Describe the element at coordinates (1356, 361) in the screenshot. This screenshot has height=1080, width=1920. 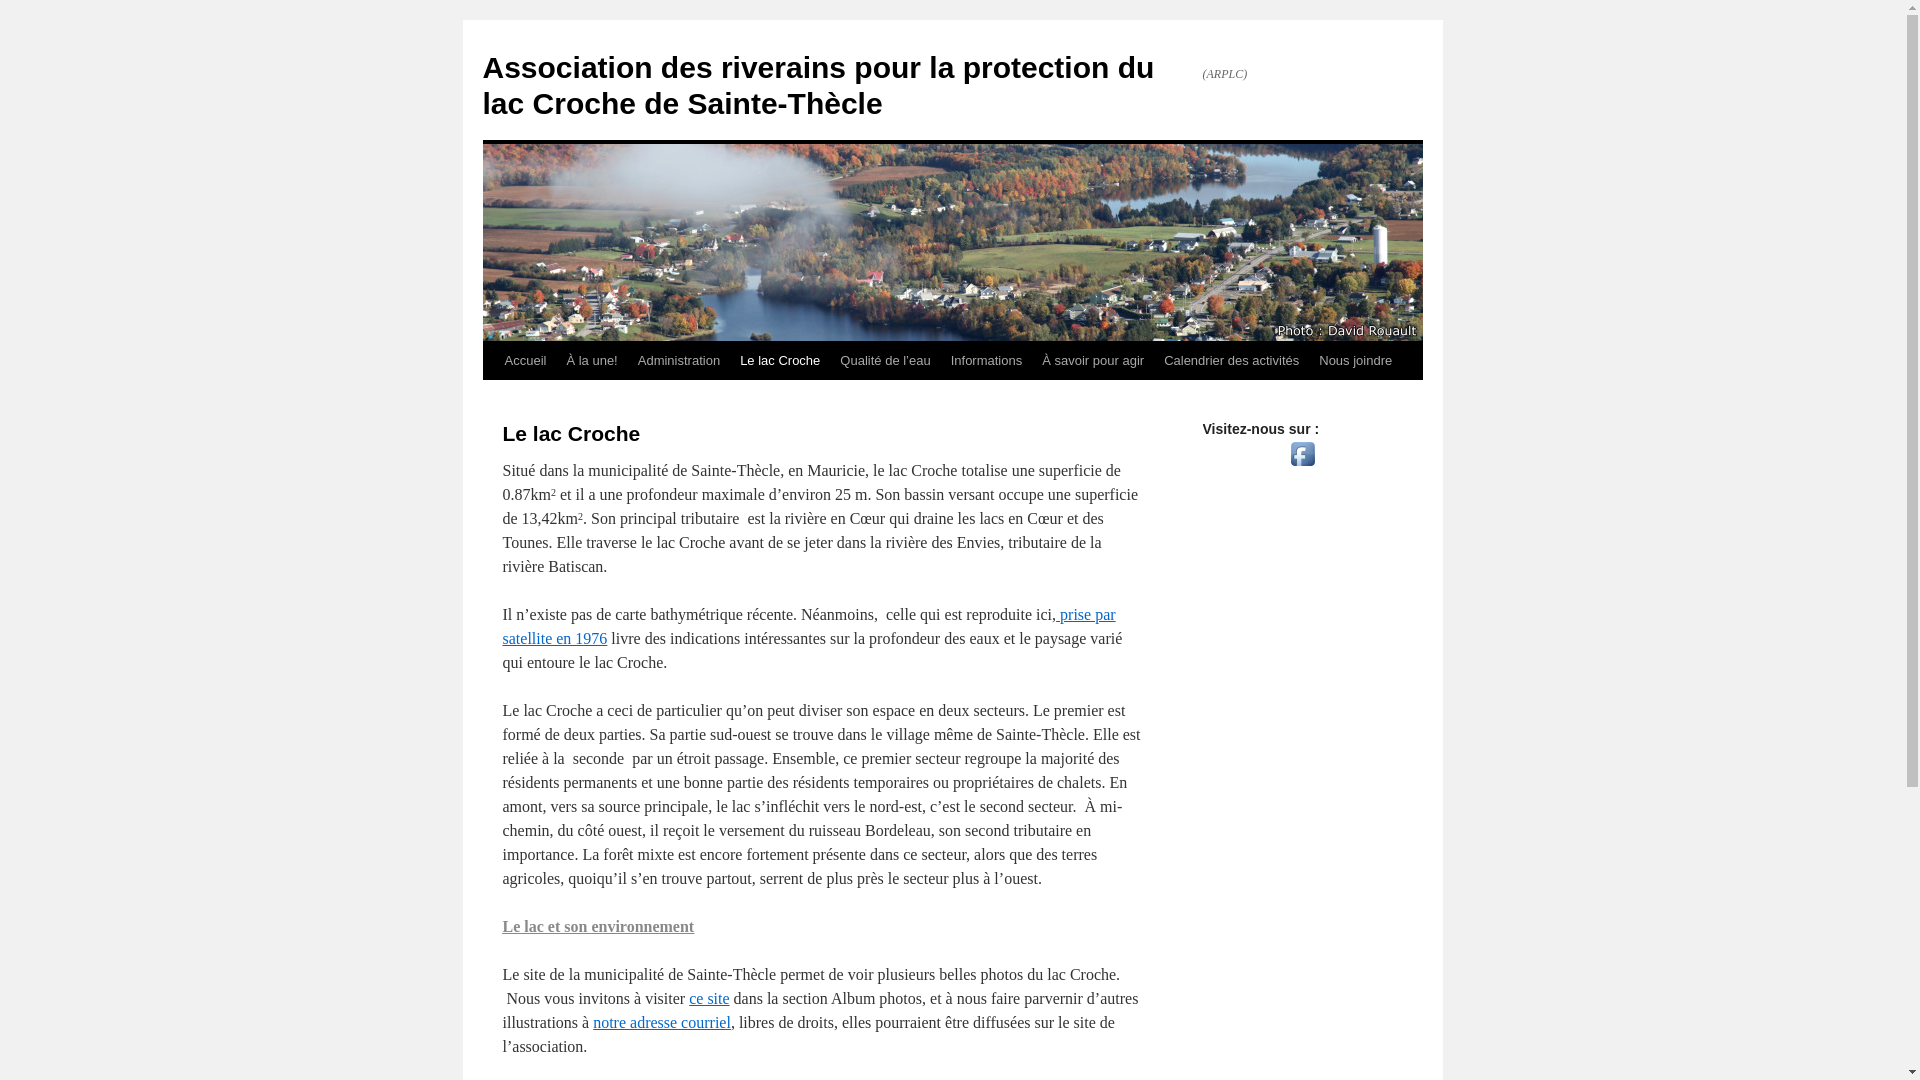
I see `Nous joindre` at that location.